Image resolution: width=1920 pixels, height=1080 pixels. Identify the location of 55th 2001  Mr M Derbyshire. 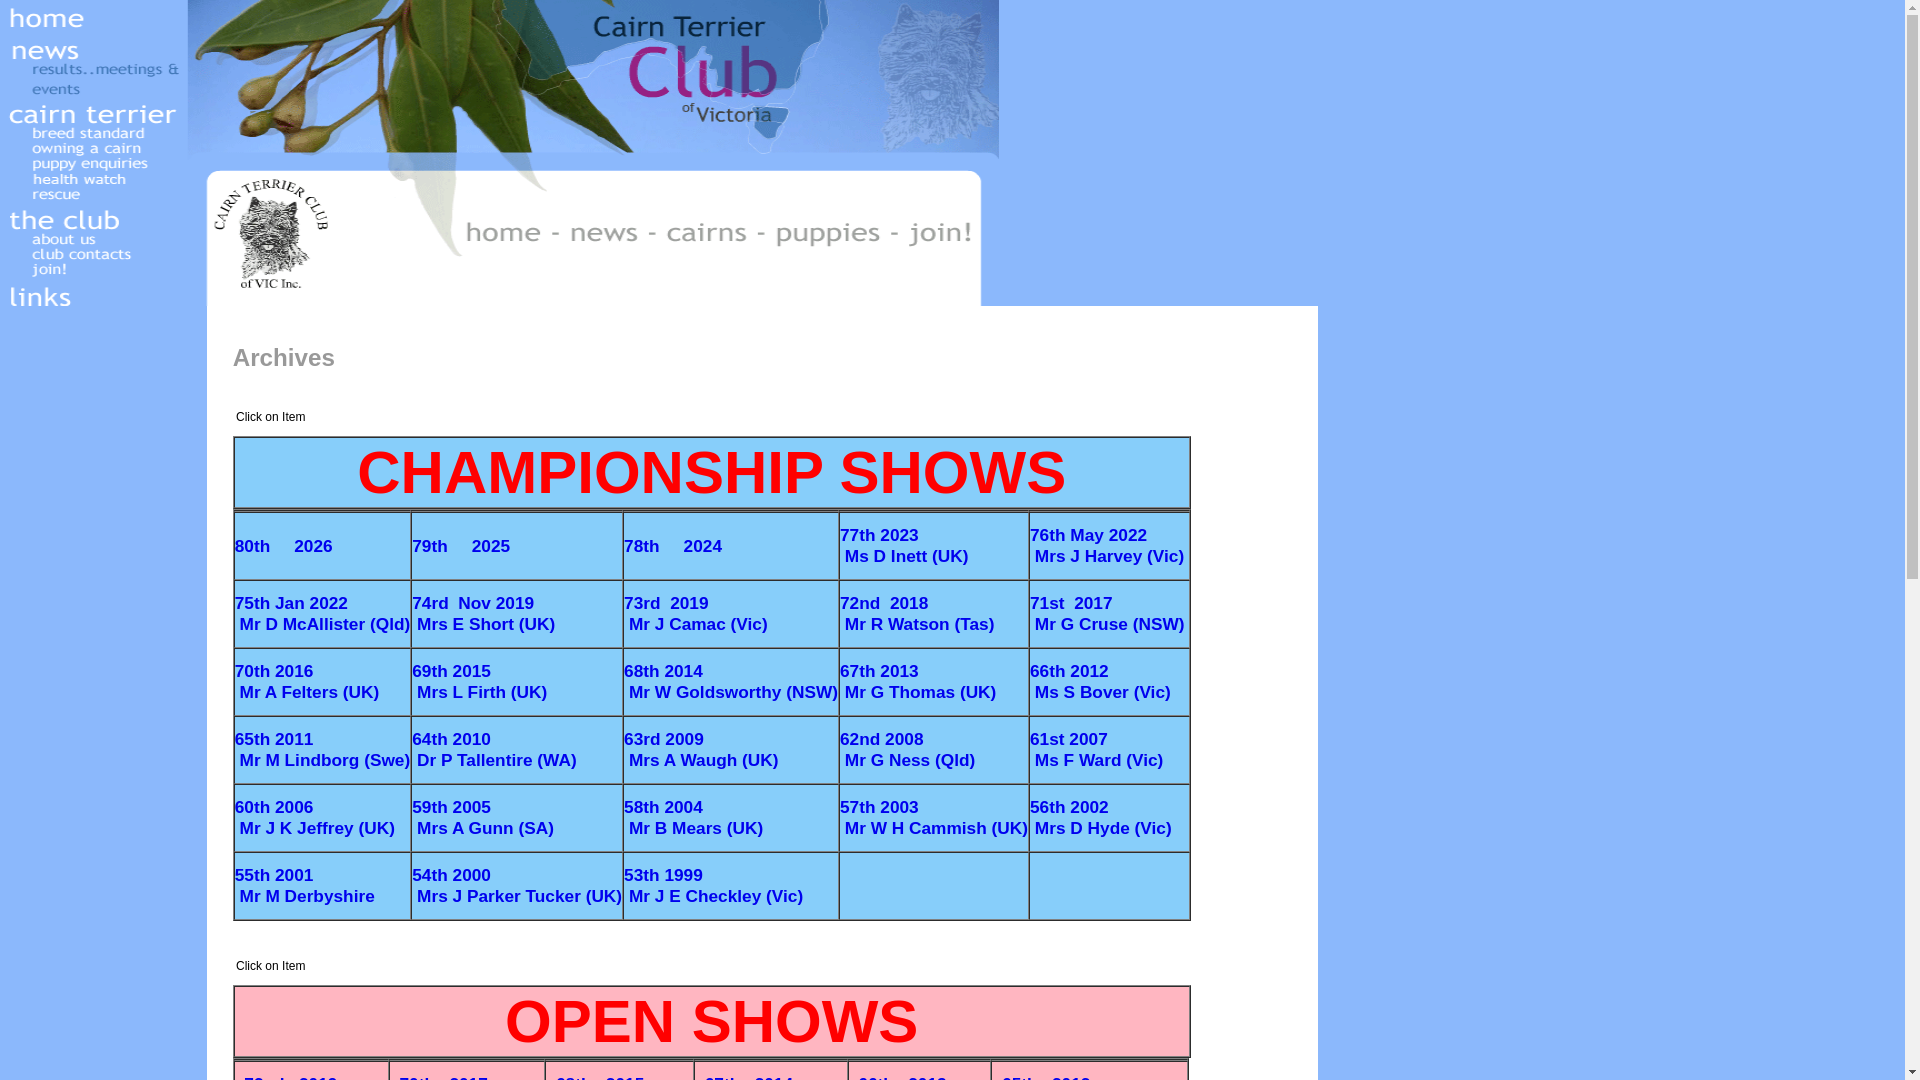
(305, 887).